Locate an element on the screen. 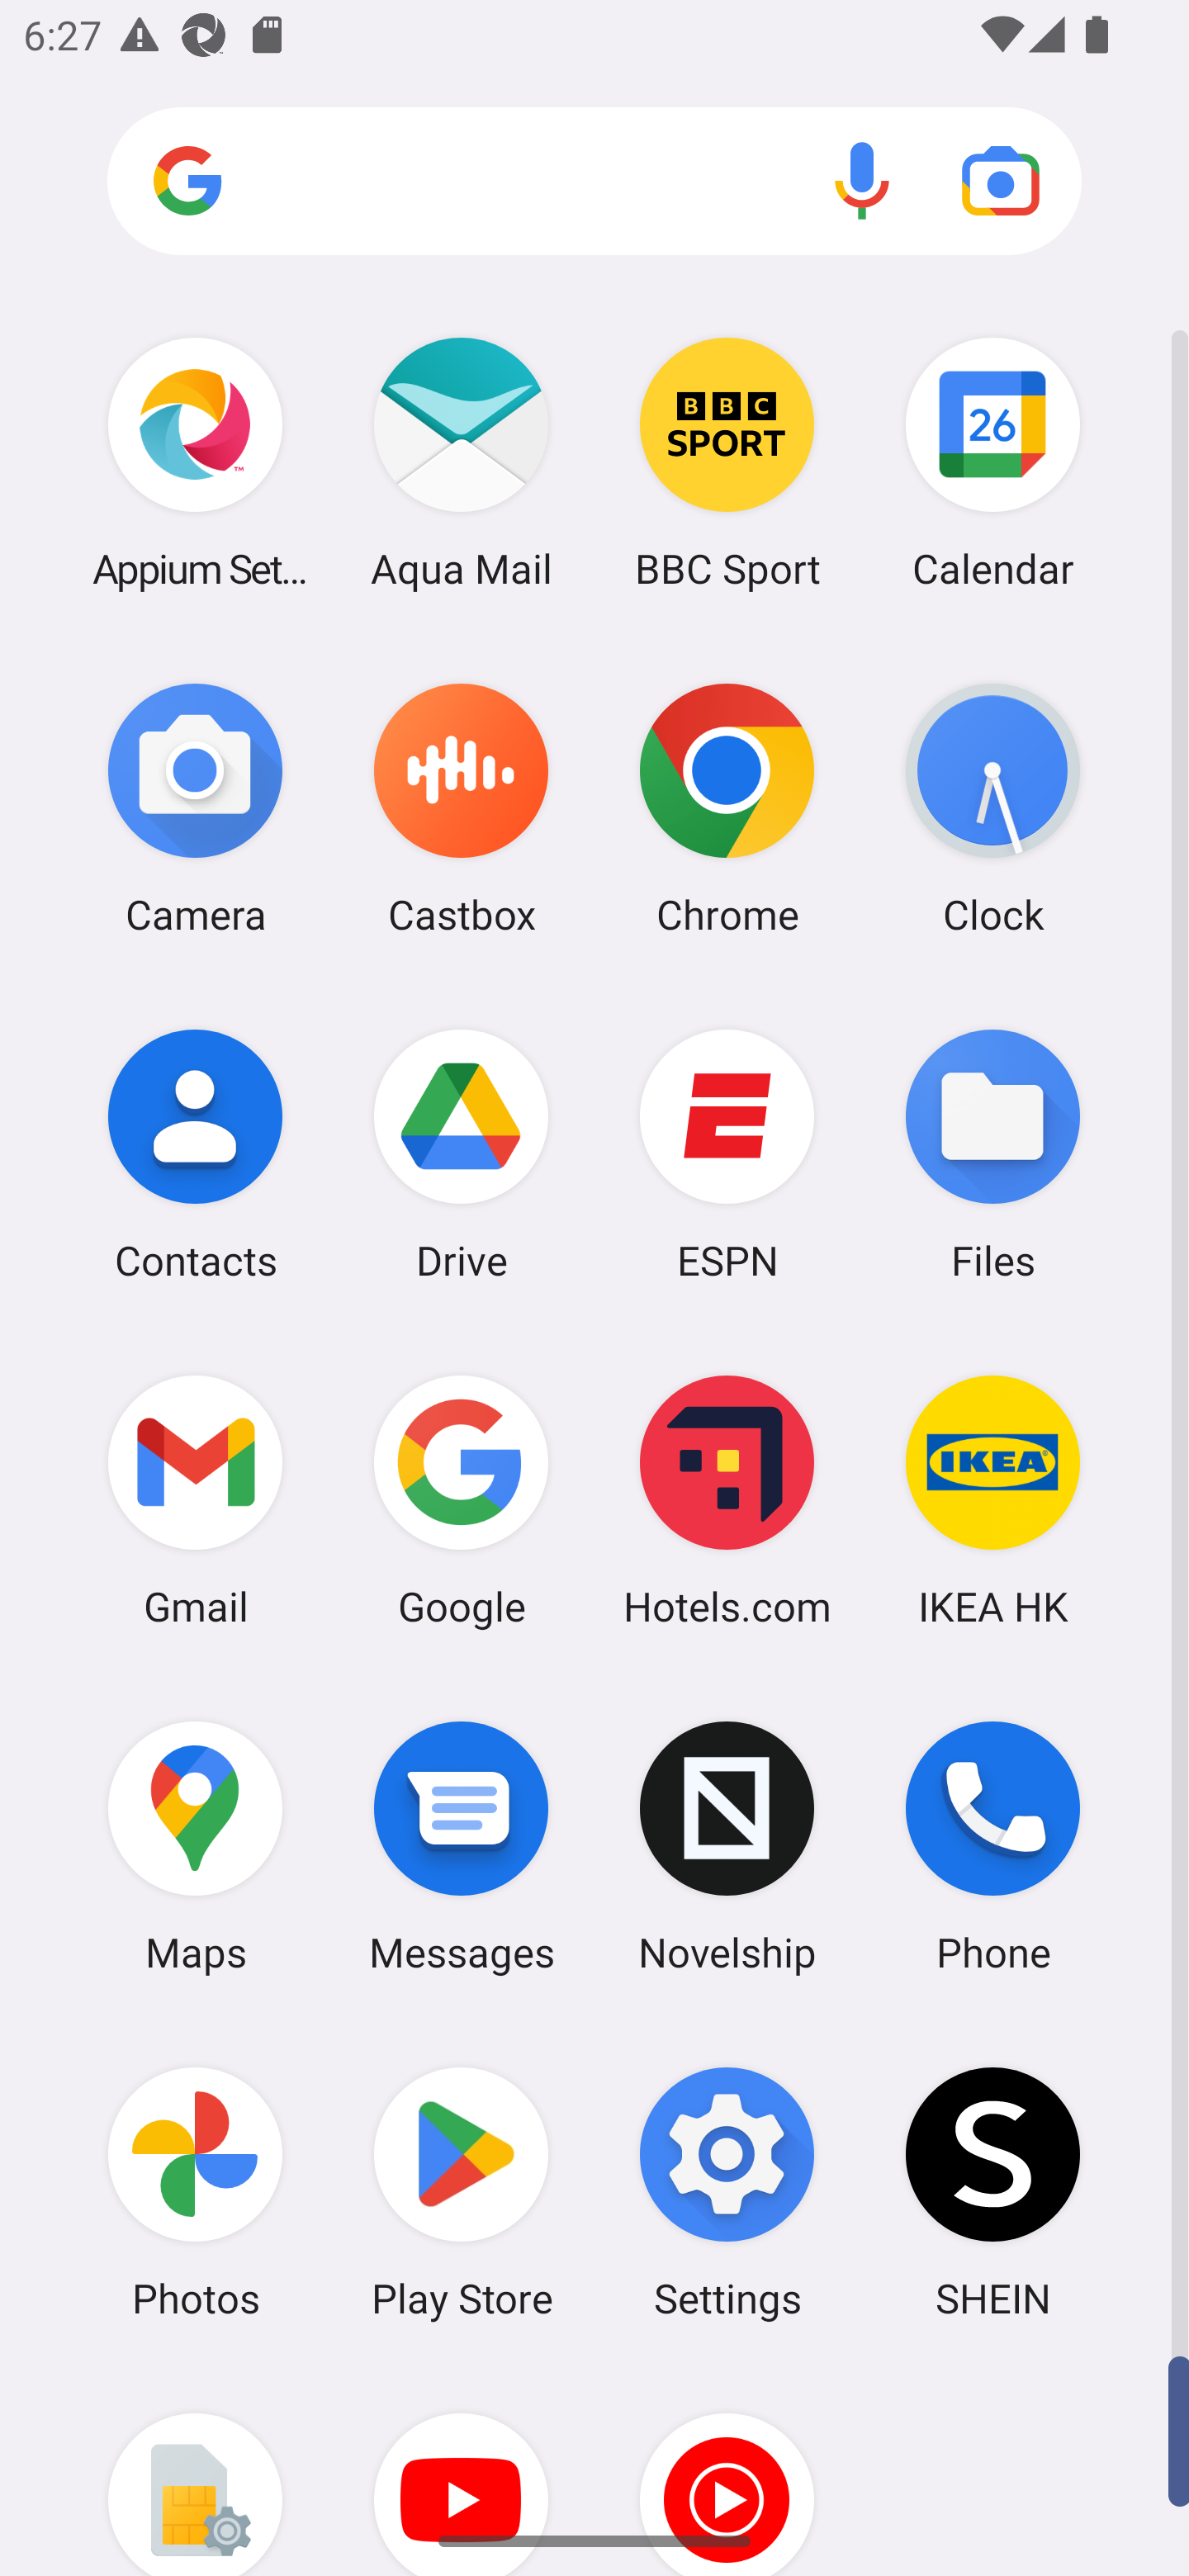  Contacts is located at coordinates (195, 1153).